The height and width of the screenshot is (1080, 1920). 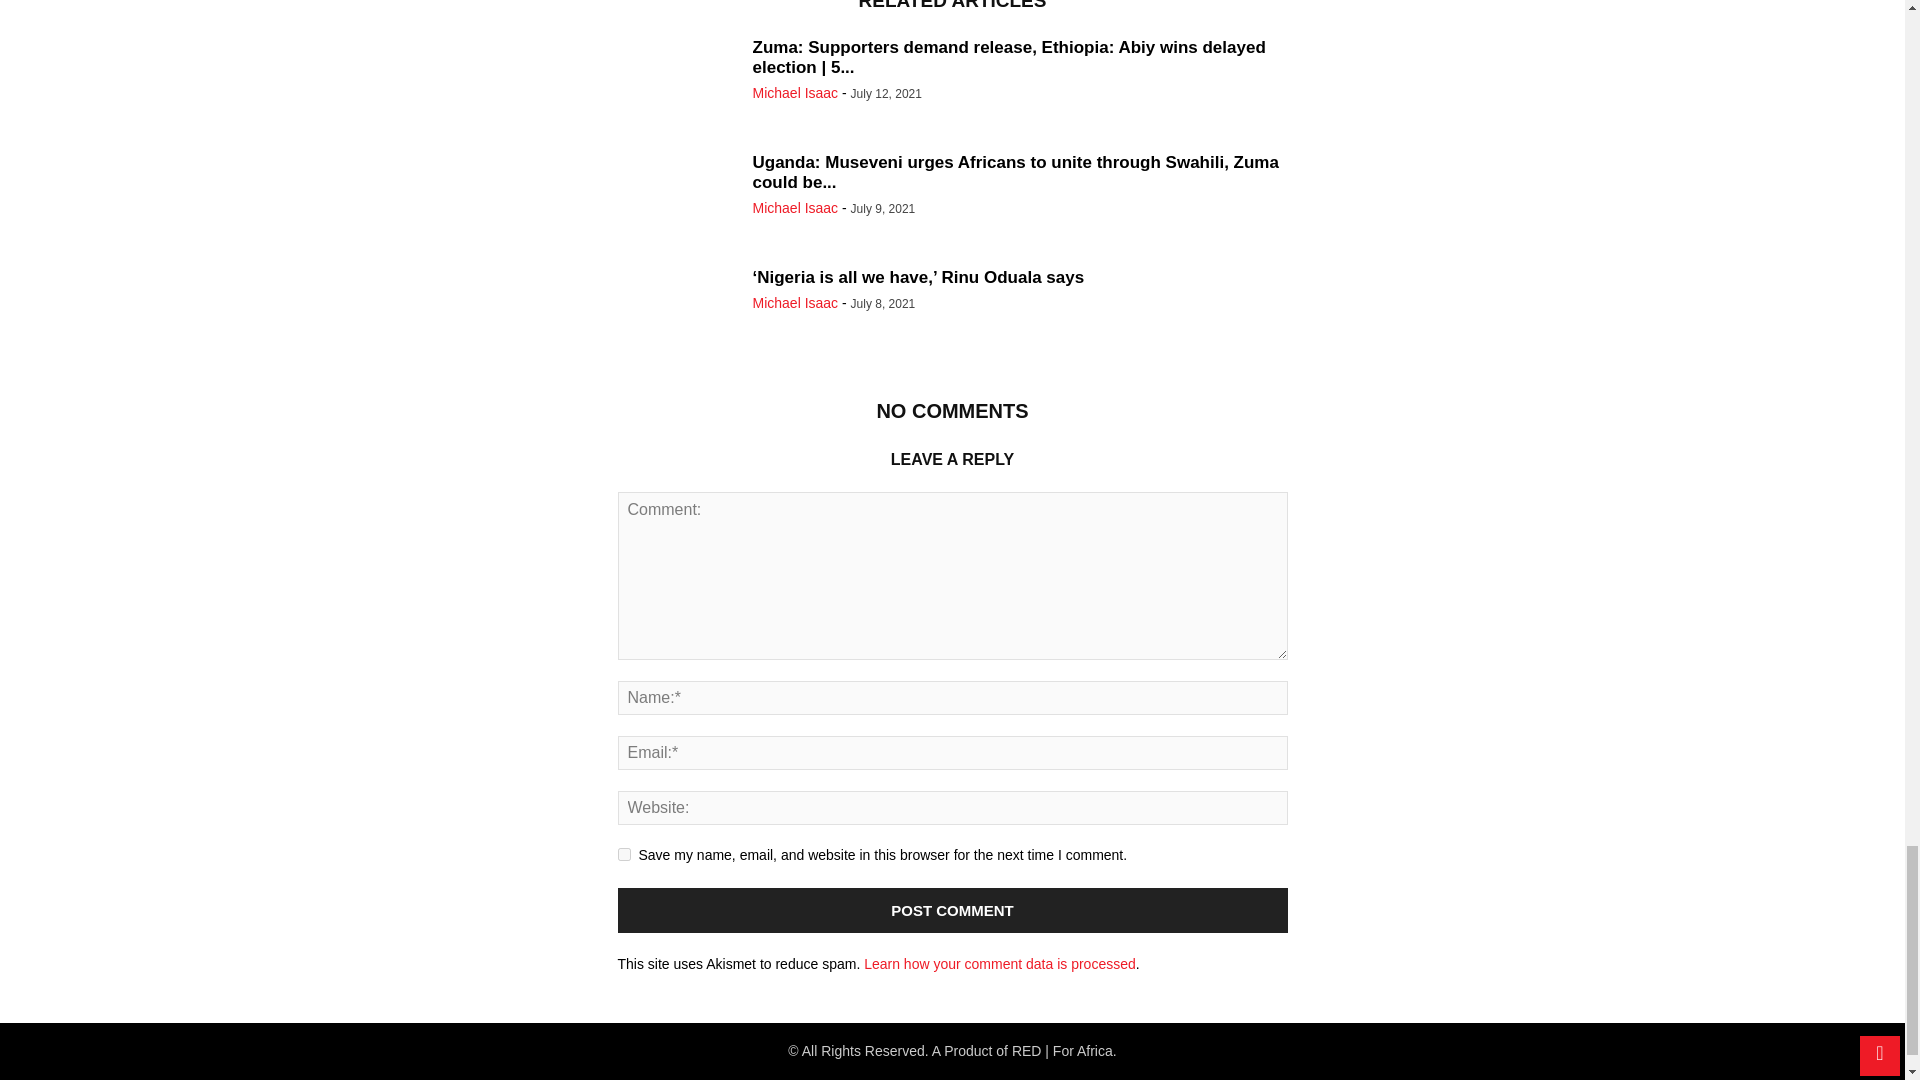 What do you see at coordinates (624, 854) in the screenshot?
I see `yes` at bounding box center [624, 854].